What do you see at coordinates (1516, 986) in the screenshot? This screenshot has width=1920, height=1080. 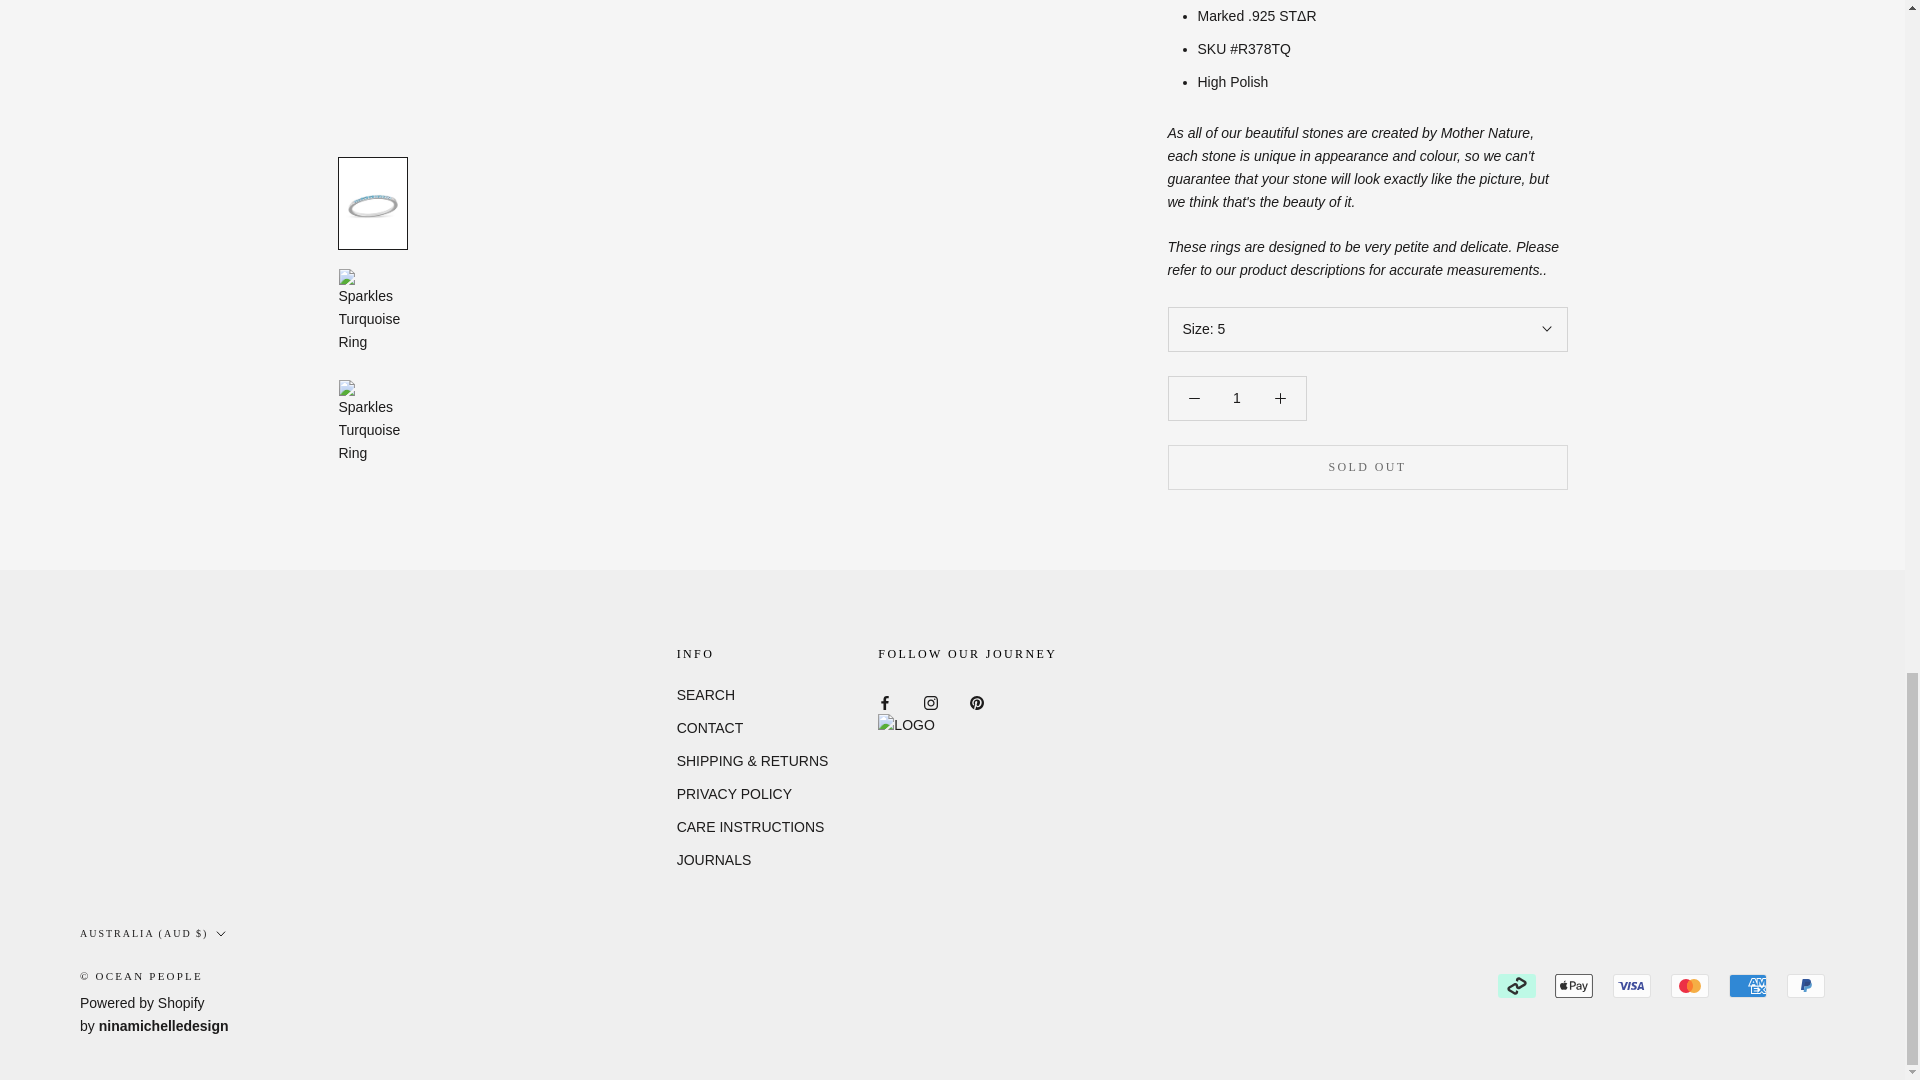 I see `Afterpay` at bounding box center [1516, 986].